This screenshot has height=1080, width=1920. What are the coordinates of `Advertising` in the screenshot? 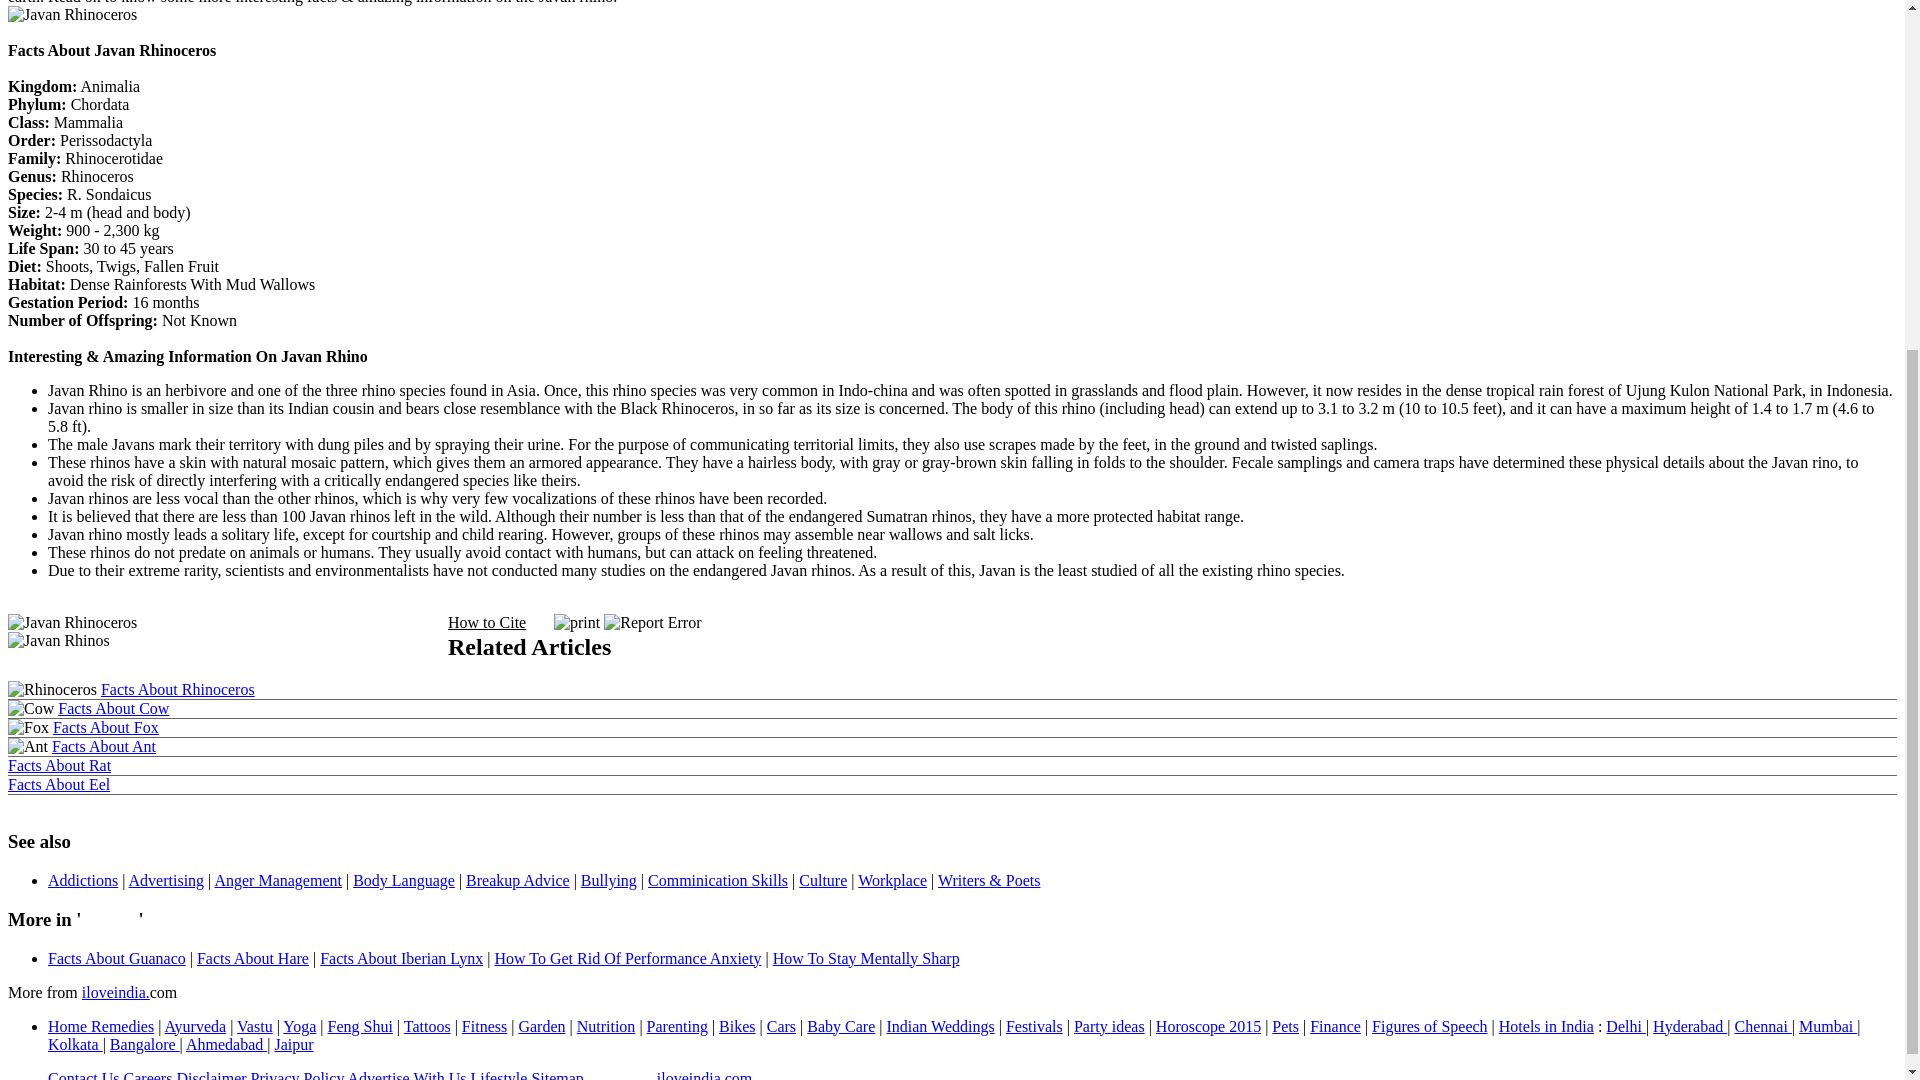 It's located at (166, 880).